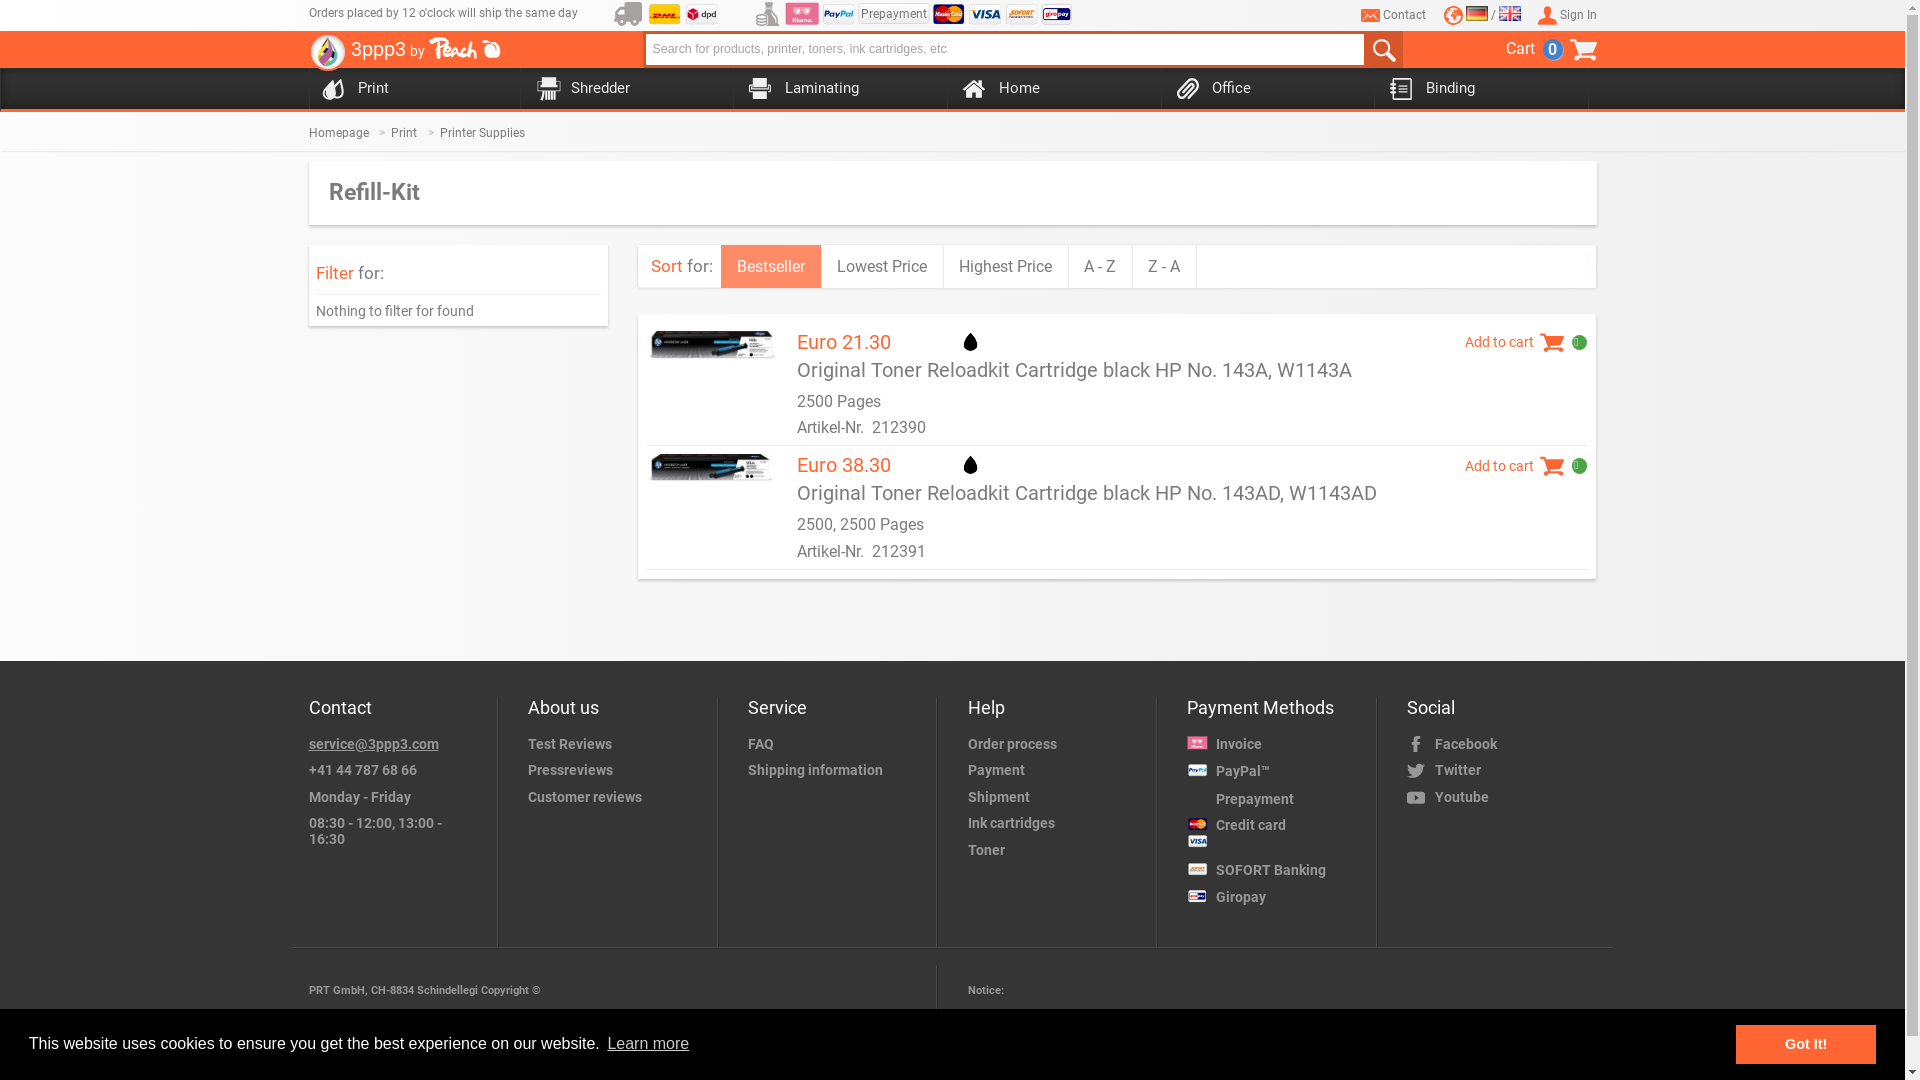  What do you see at coordinates (768, 14) in the screenshot?
I see `Payment Methods` at bounding box center [768, 14].